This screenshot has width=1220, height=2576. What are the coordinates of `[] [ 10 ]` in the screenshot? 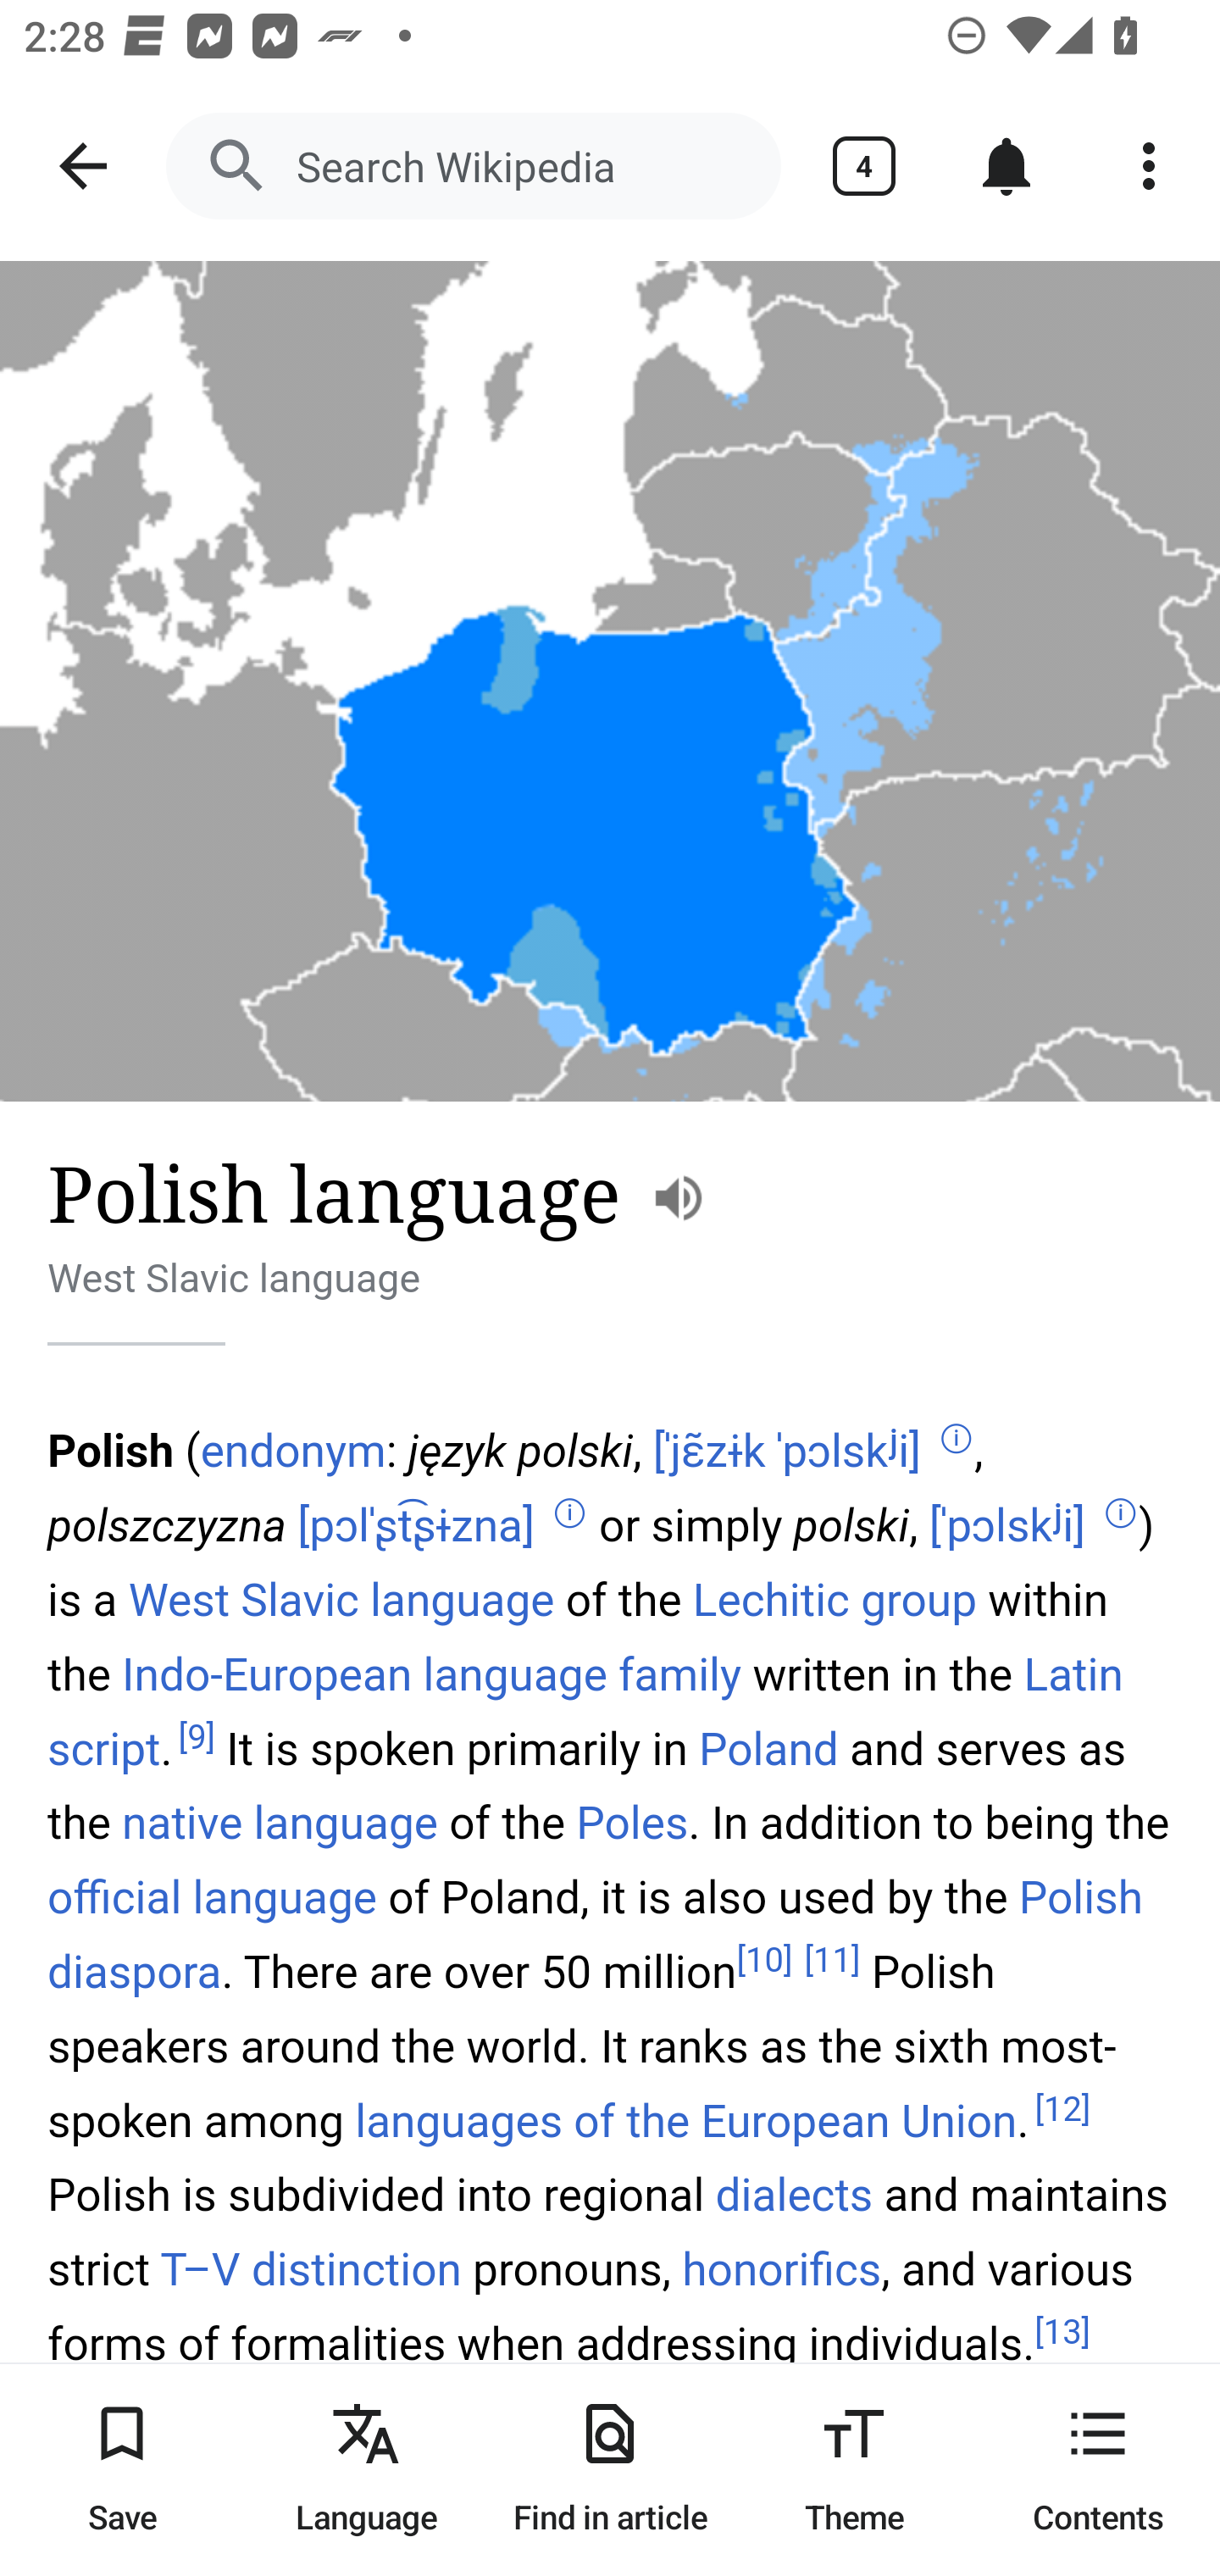 It's located at (764, 1960).